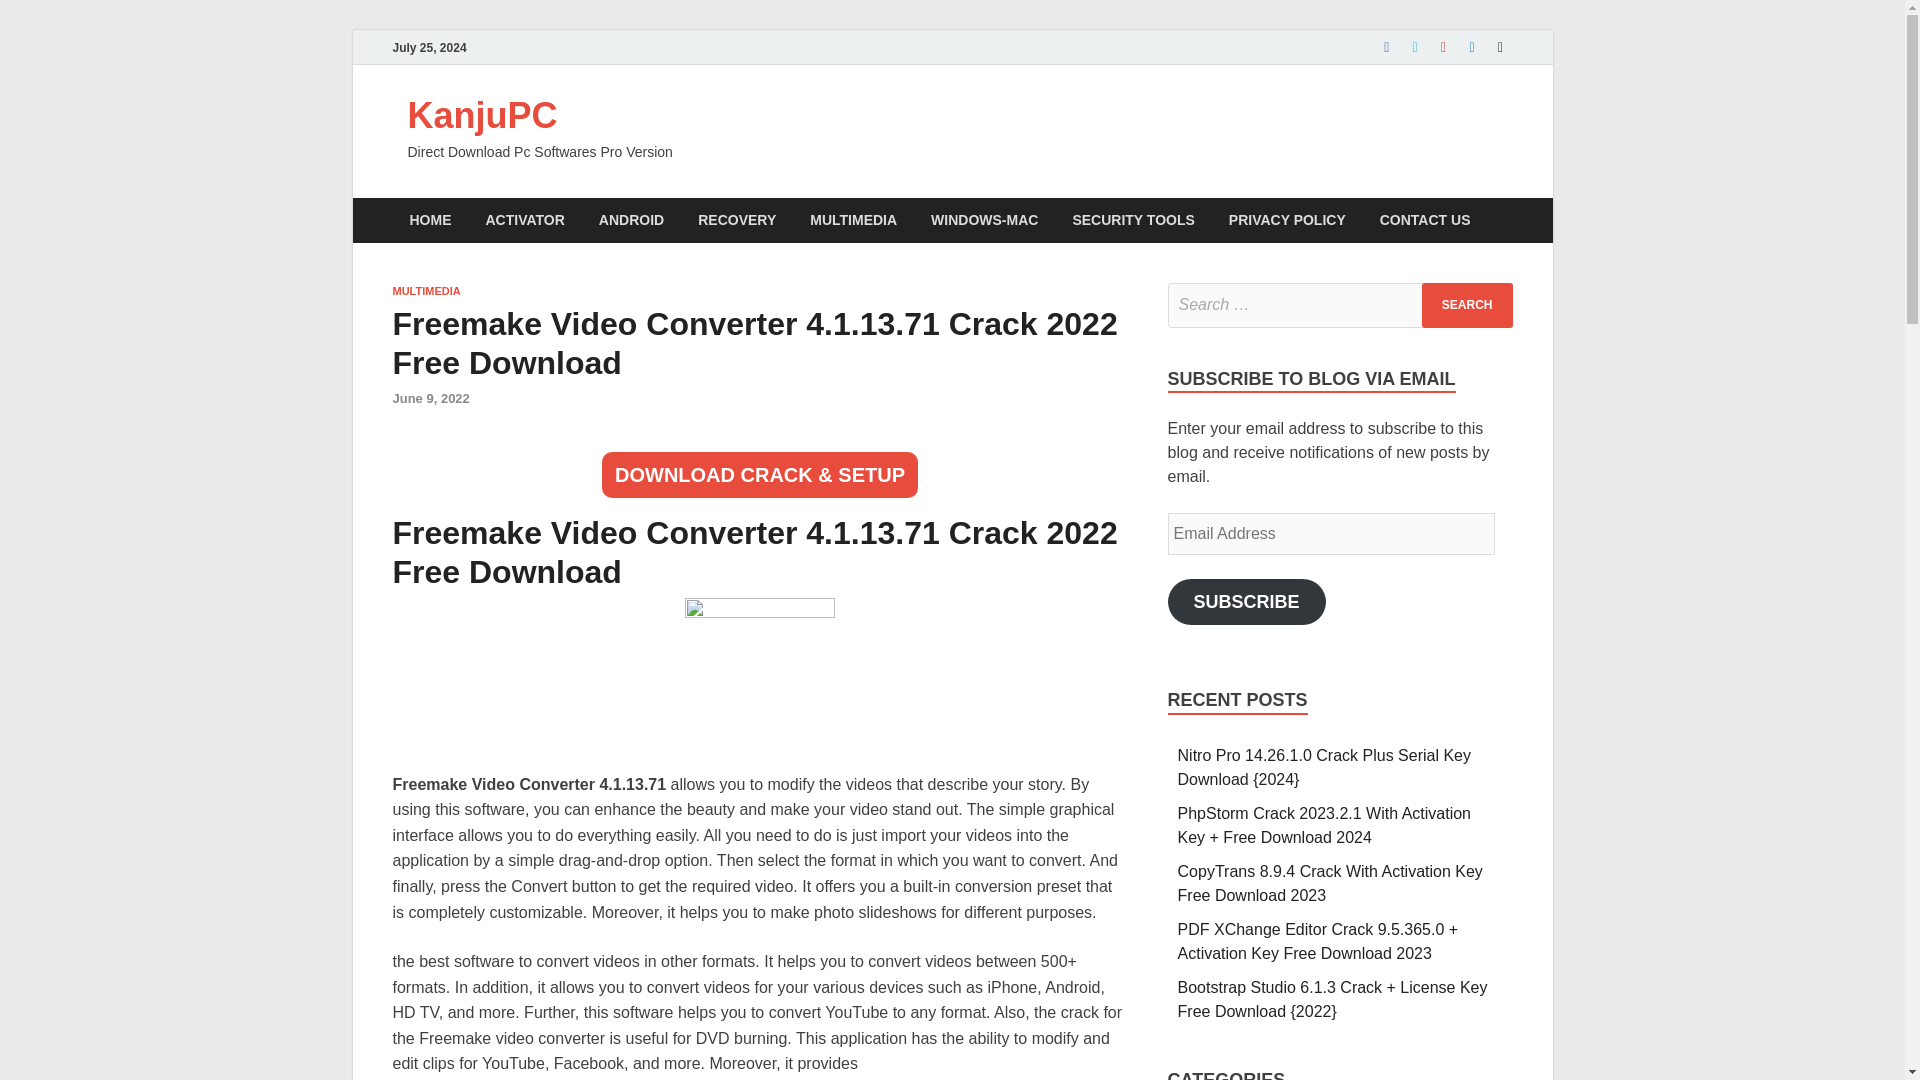  I want to click on CONTACT US, so click(1426, 220).